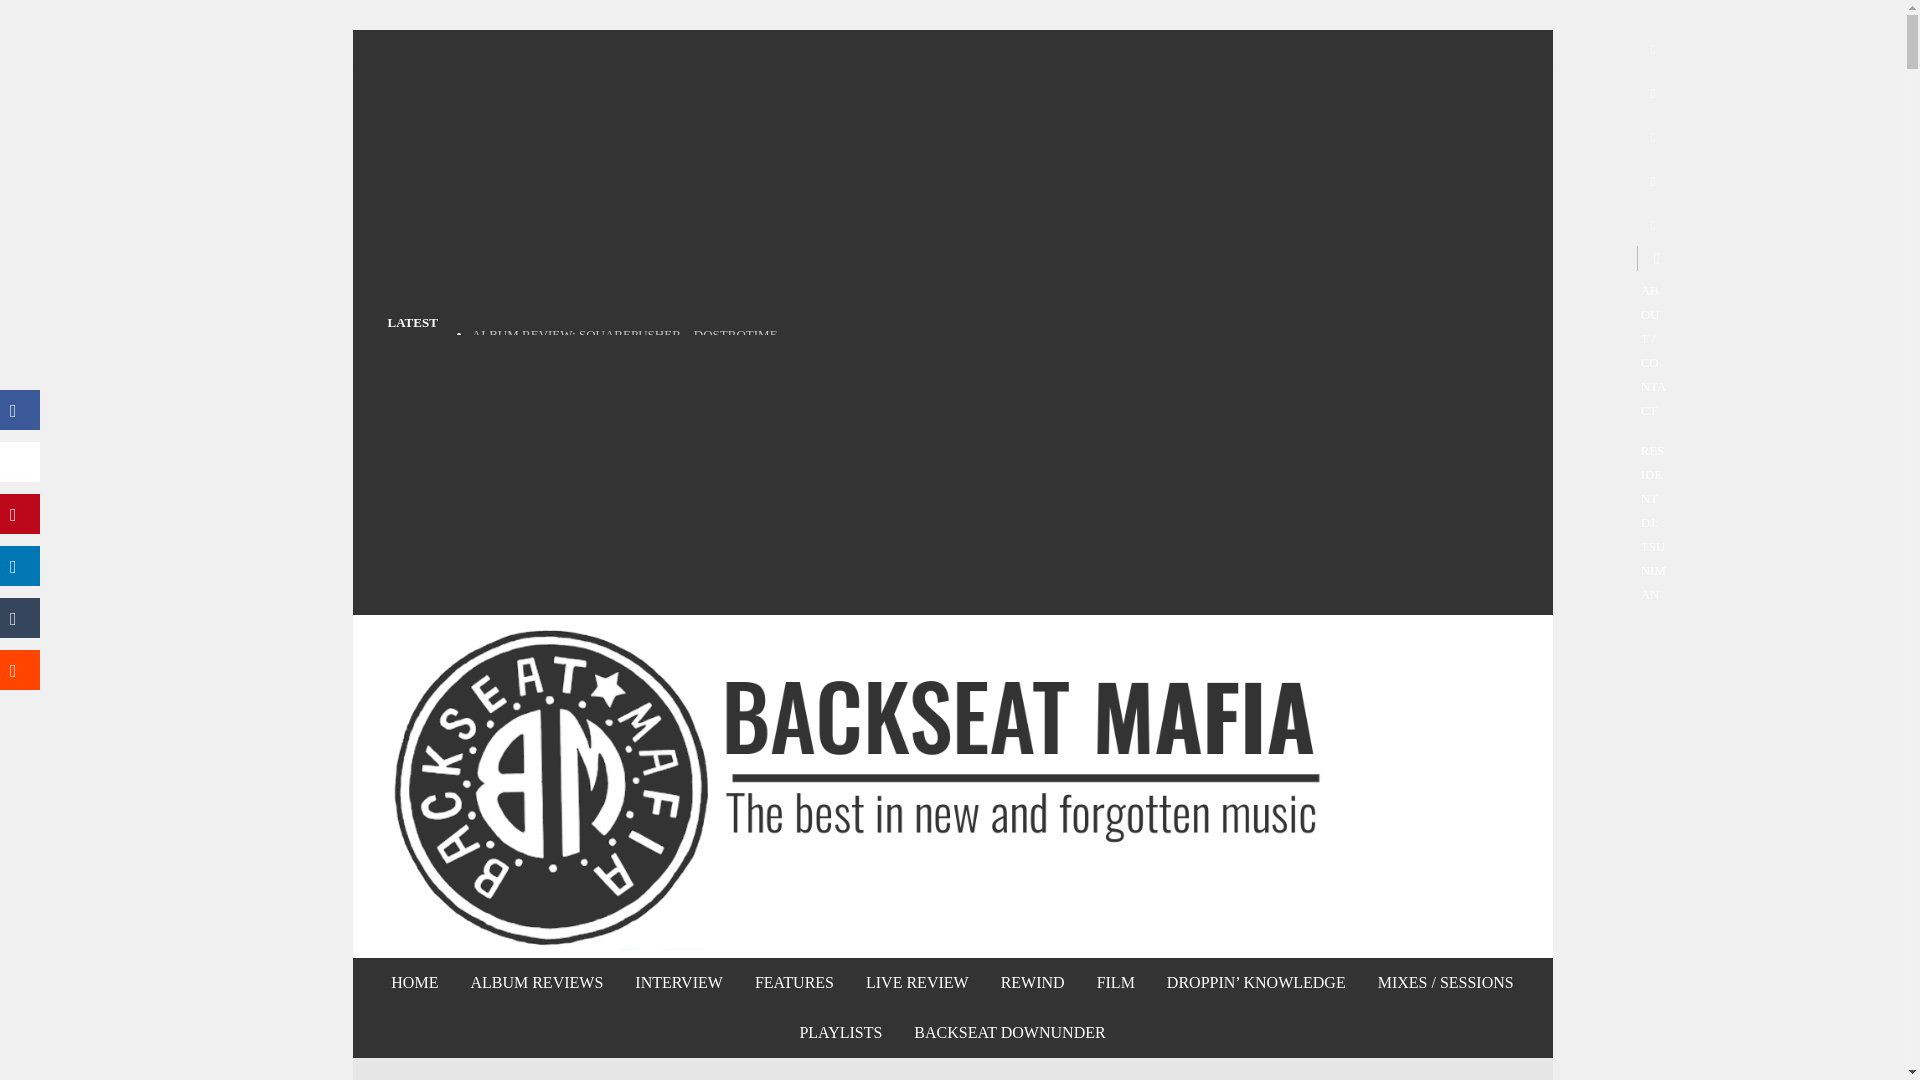 Image resolution: width=1920 pixels, height=1080 pixels. What do you see at coordinates (840, 1032) in the screenshot?
I see `PLAYLISTS` at bounding box center [840, 1032].